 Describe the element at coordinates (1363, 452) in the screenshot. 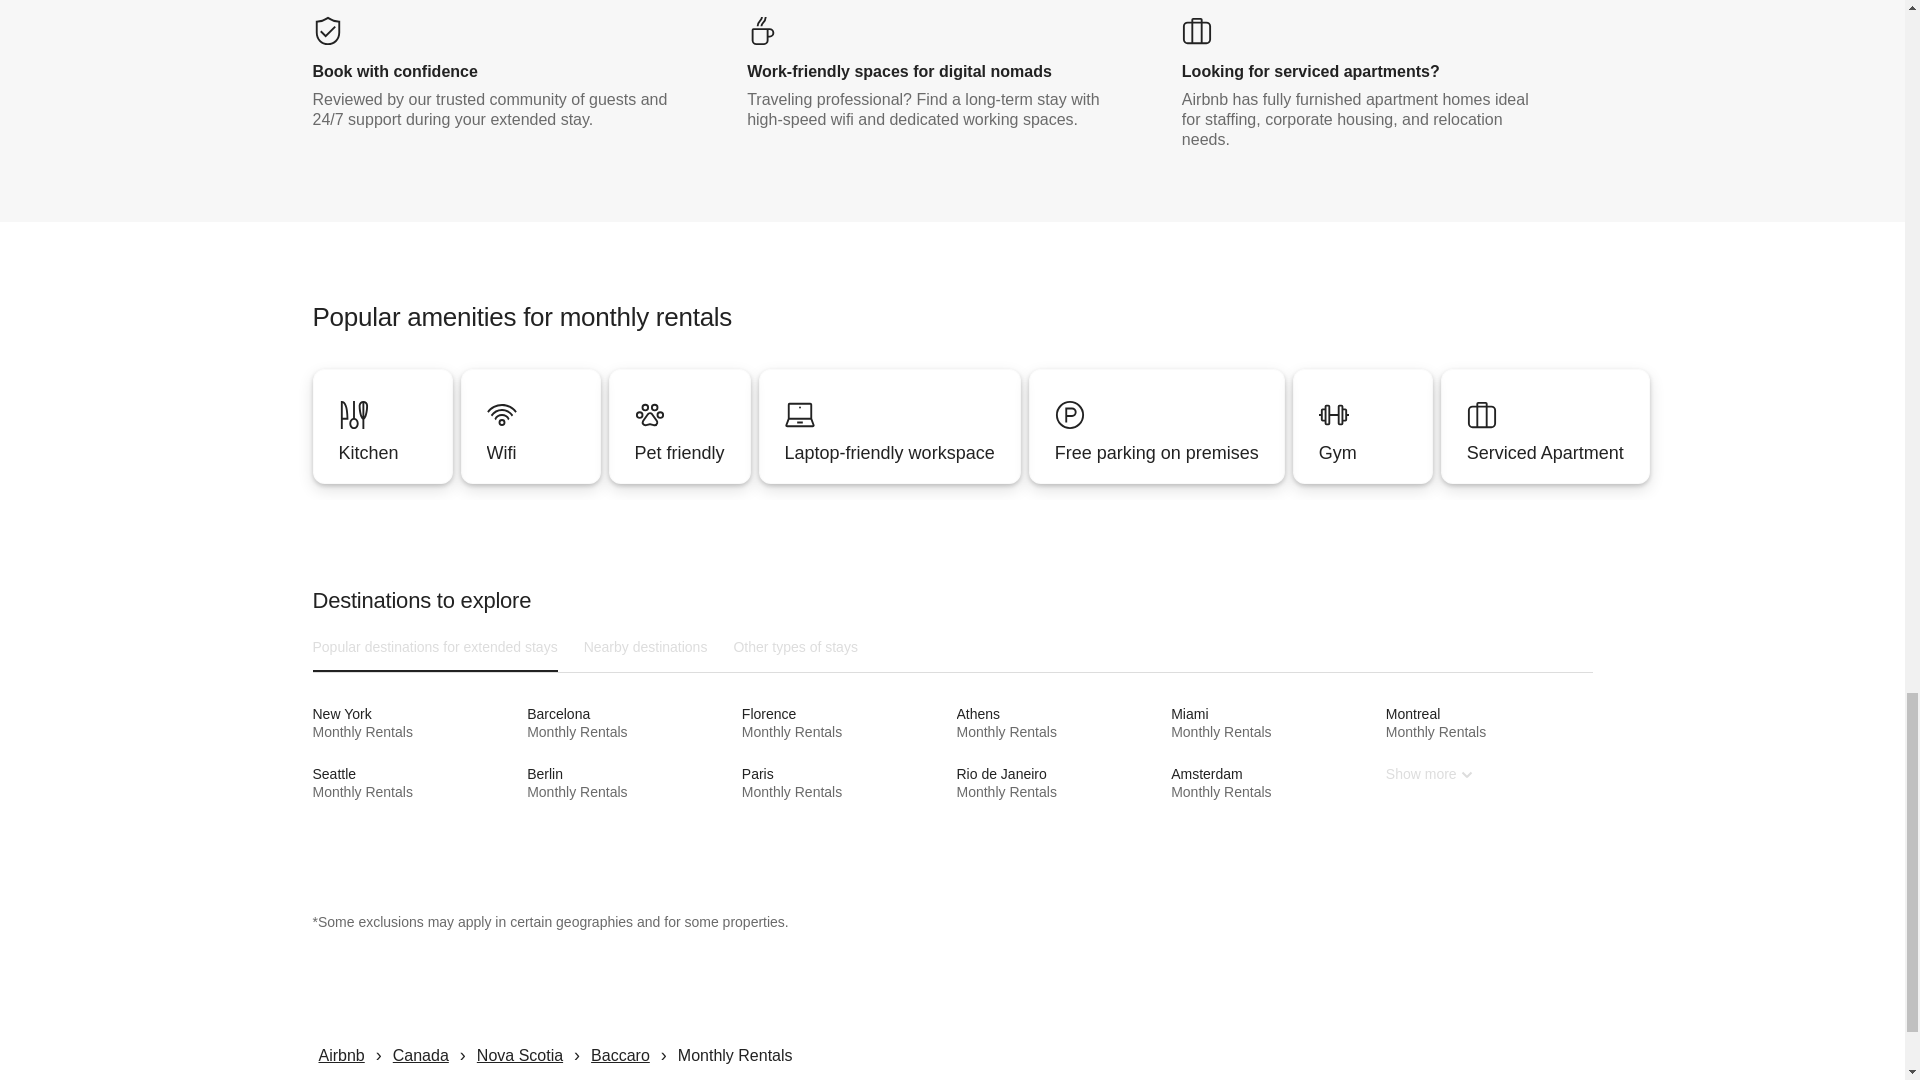

I see `Kitchen` at that location.